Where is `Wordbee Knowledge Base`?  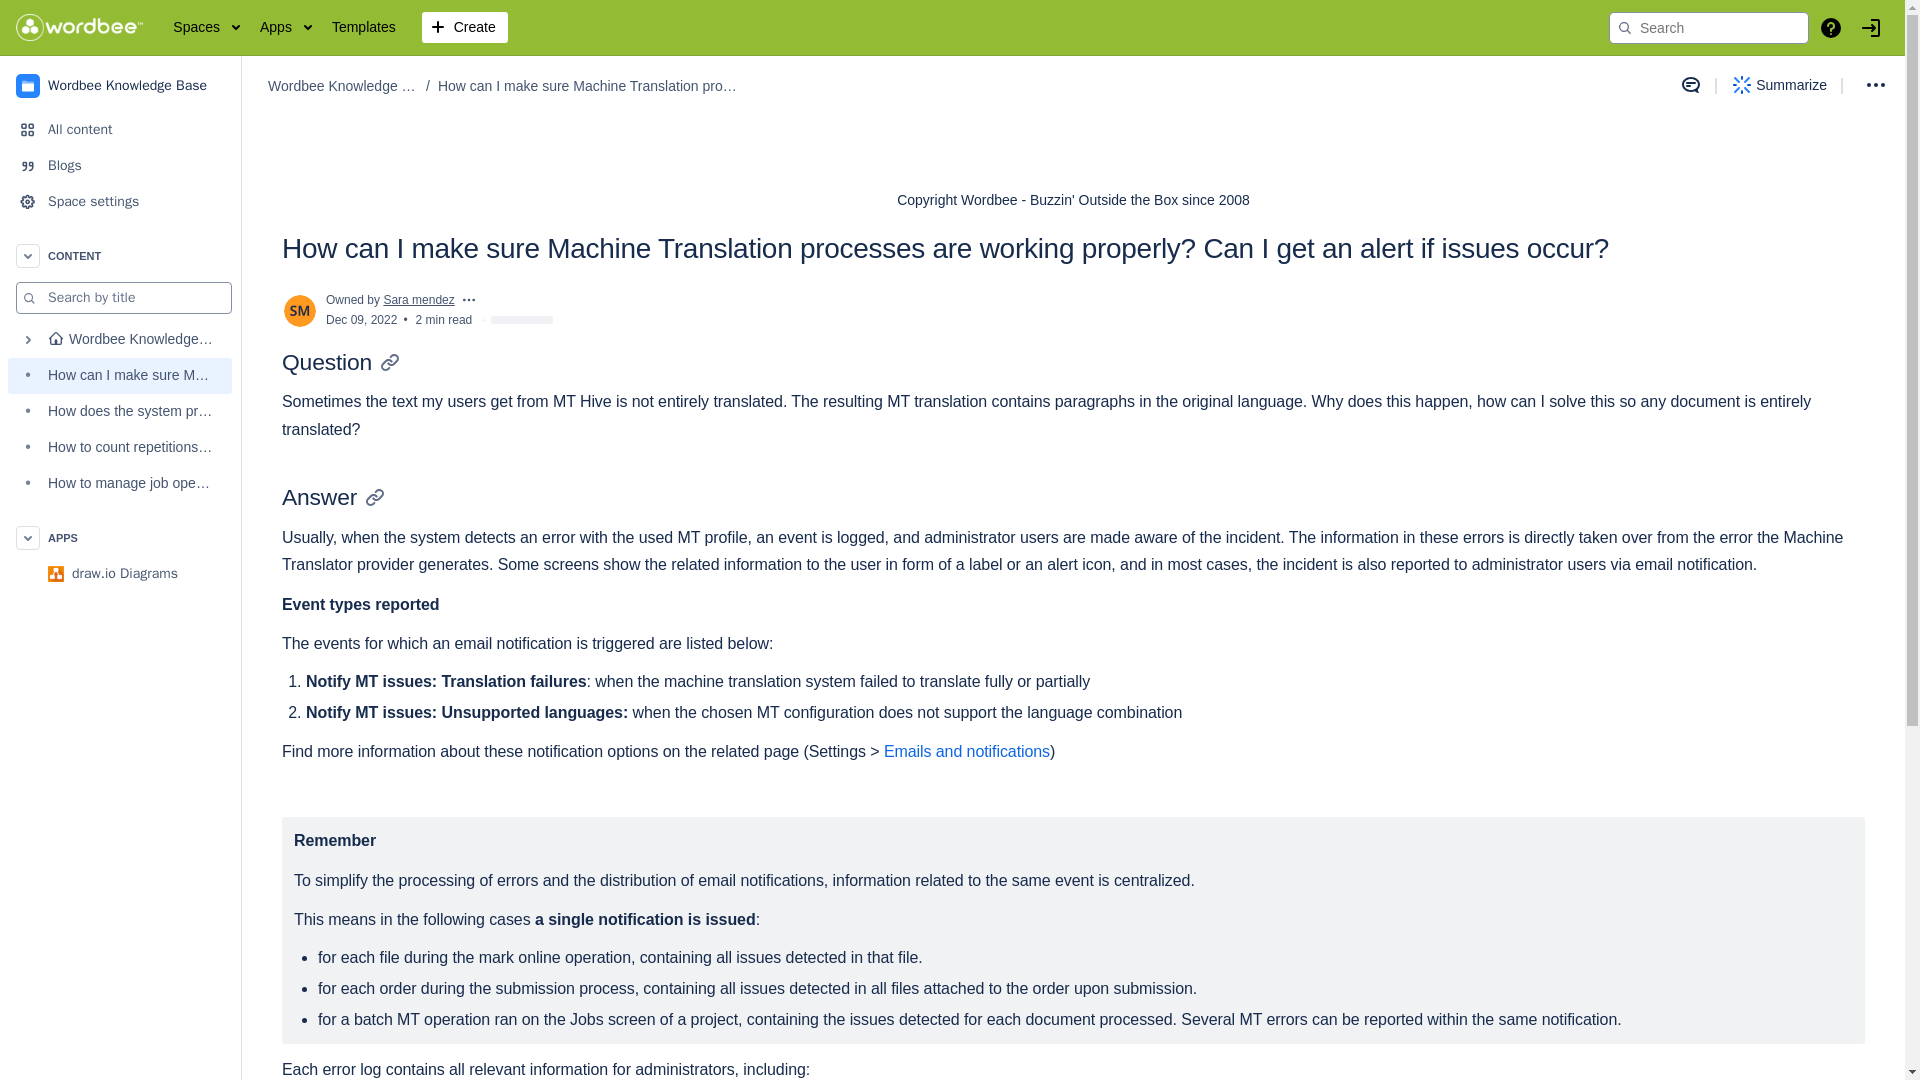
Wordbee Knowledge Base is located at coordinates (343, 86).